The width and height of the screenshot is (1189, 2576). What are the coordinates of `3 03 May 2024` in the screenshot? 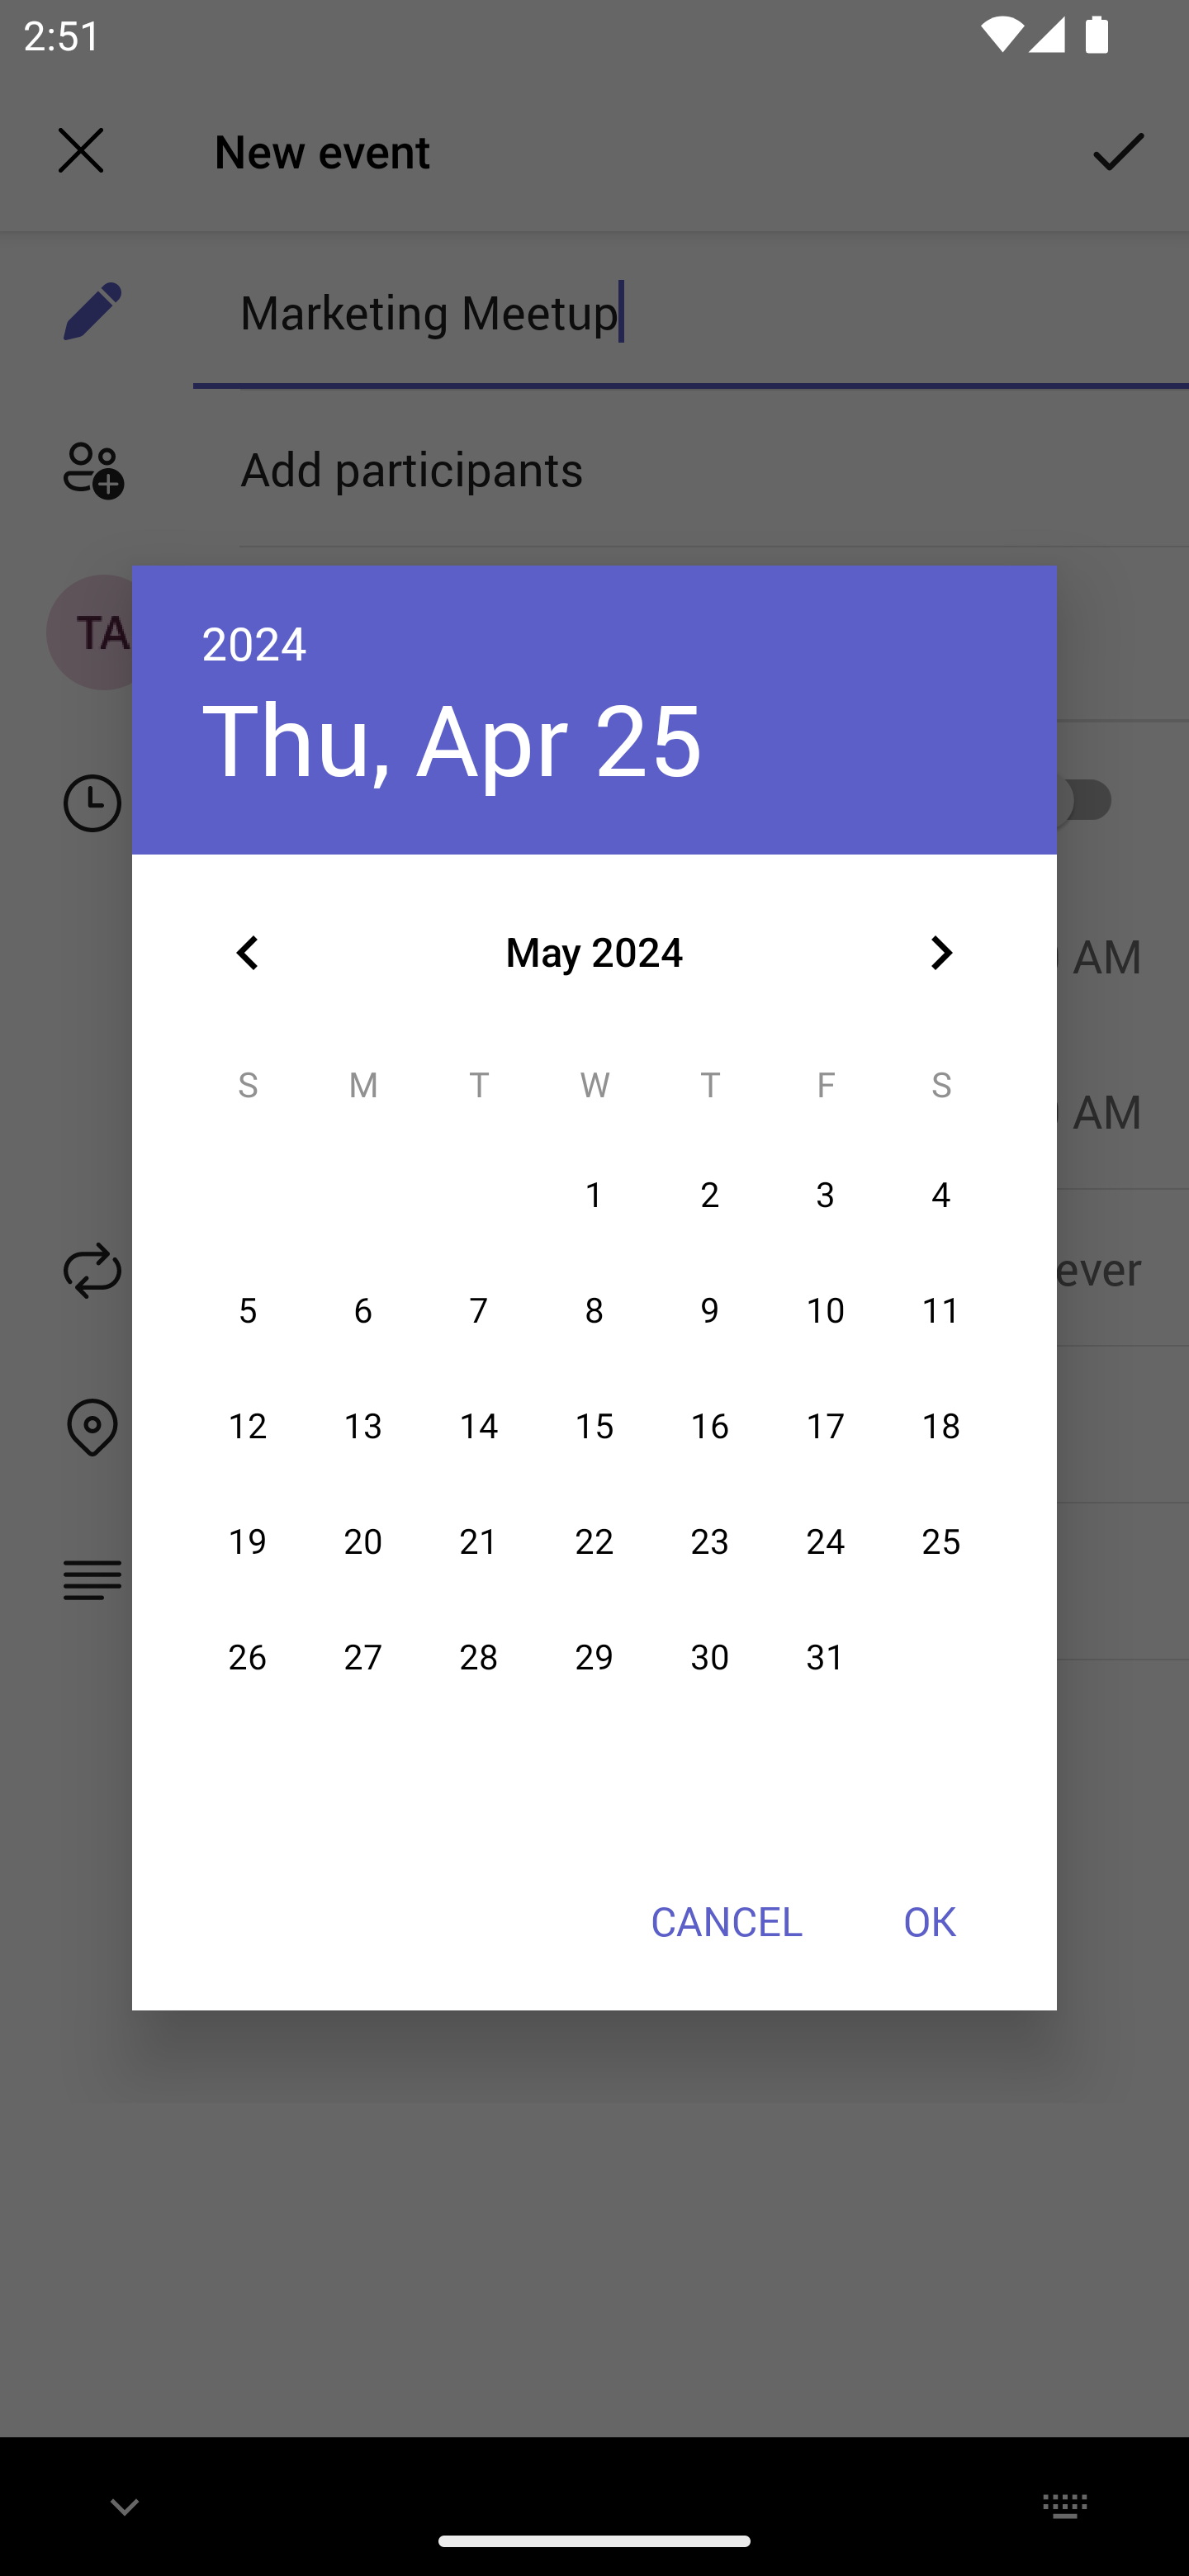 It's located at (826, 1196).